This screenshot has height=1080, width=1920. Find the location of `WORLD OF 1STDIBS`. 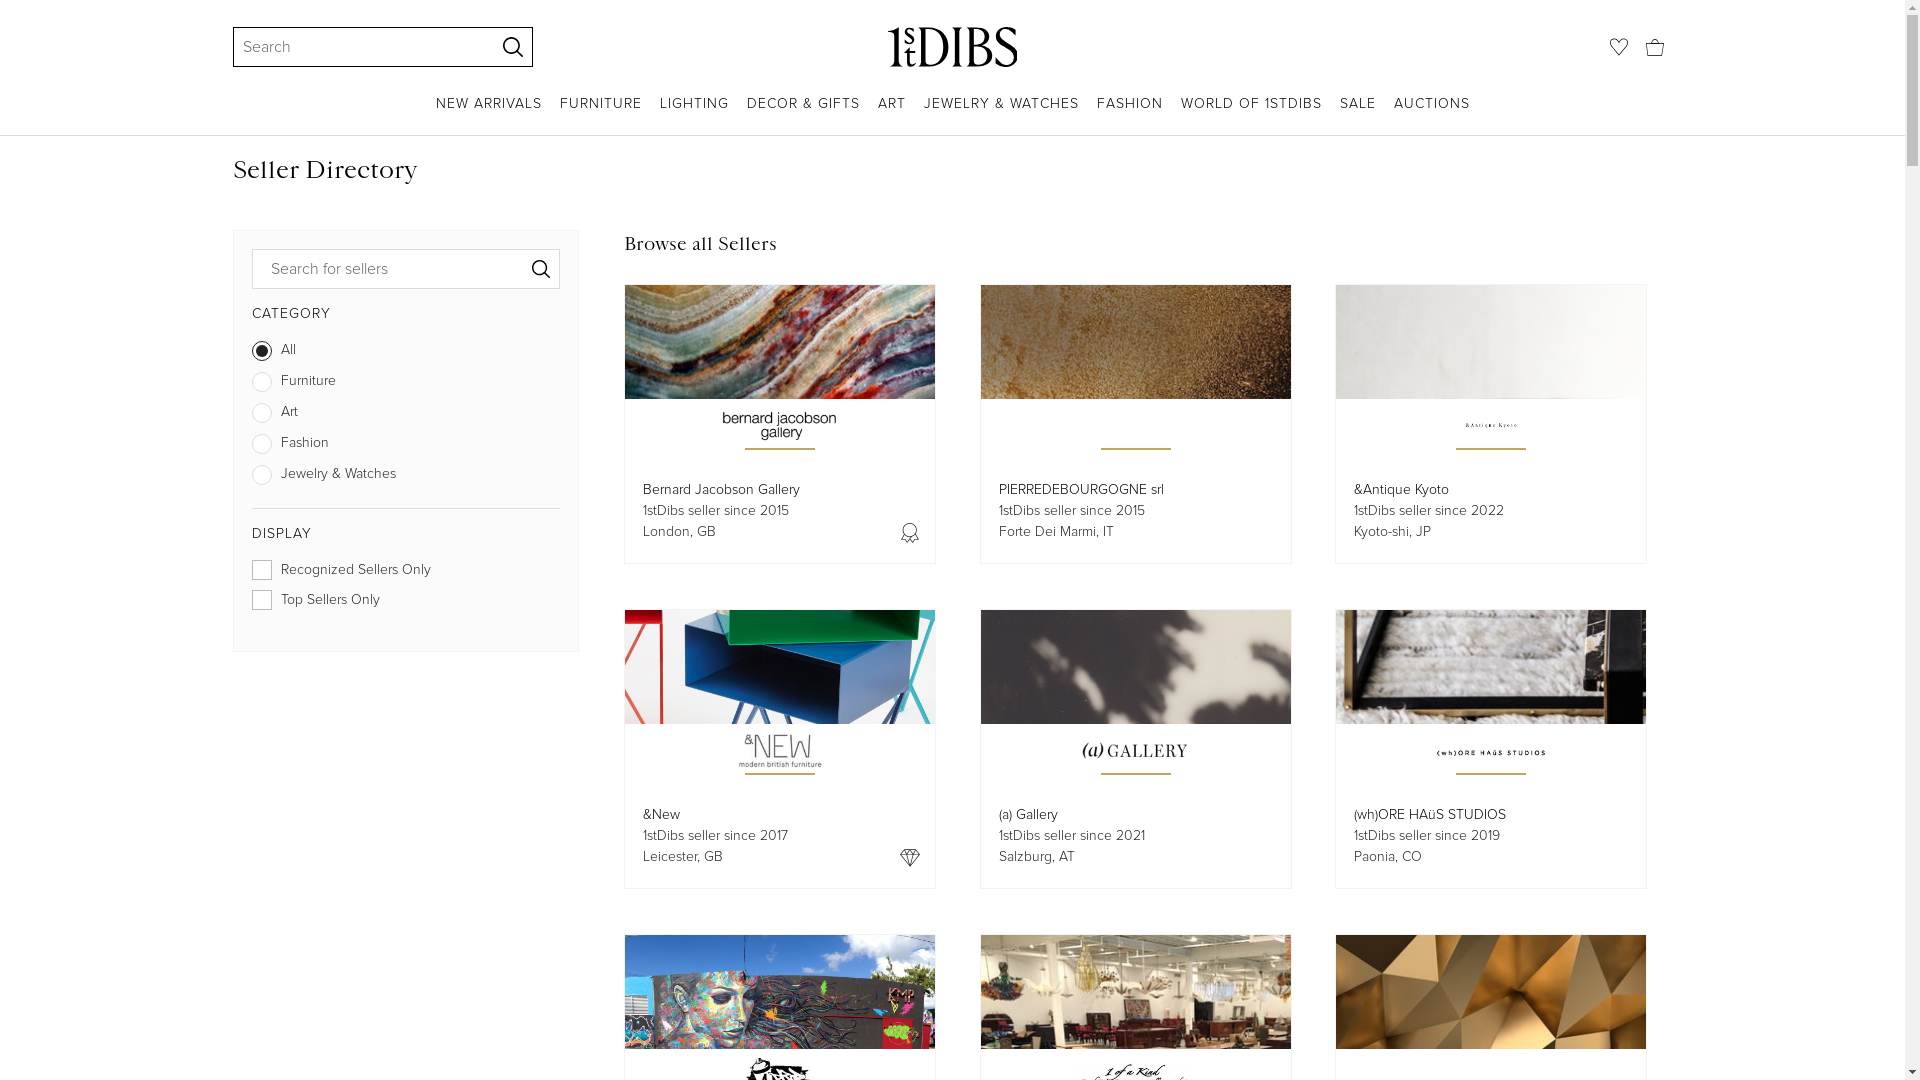

WORLD OF 1STDIBS is located at coordinates (1250, 114).